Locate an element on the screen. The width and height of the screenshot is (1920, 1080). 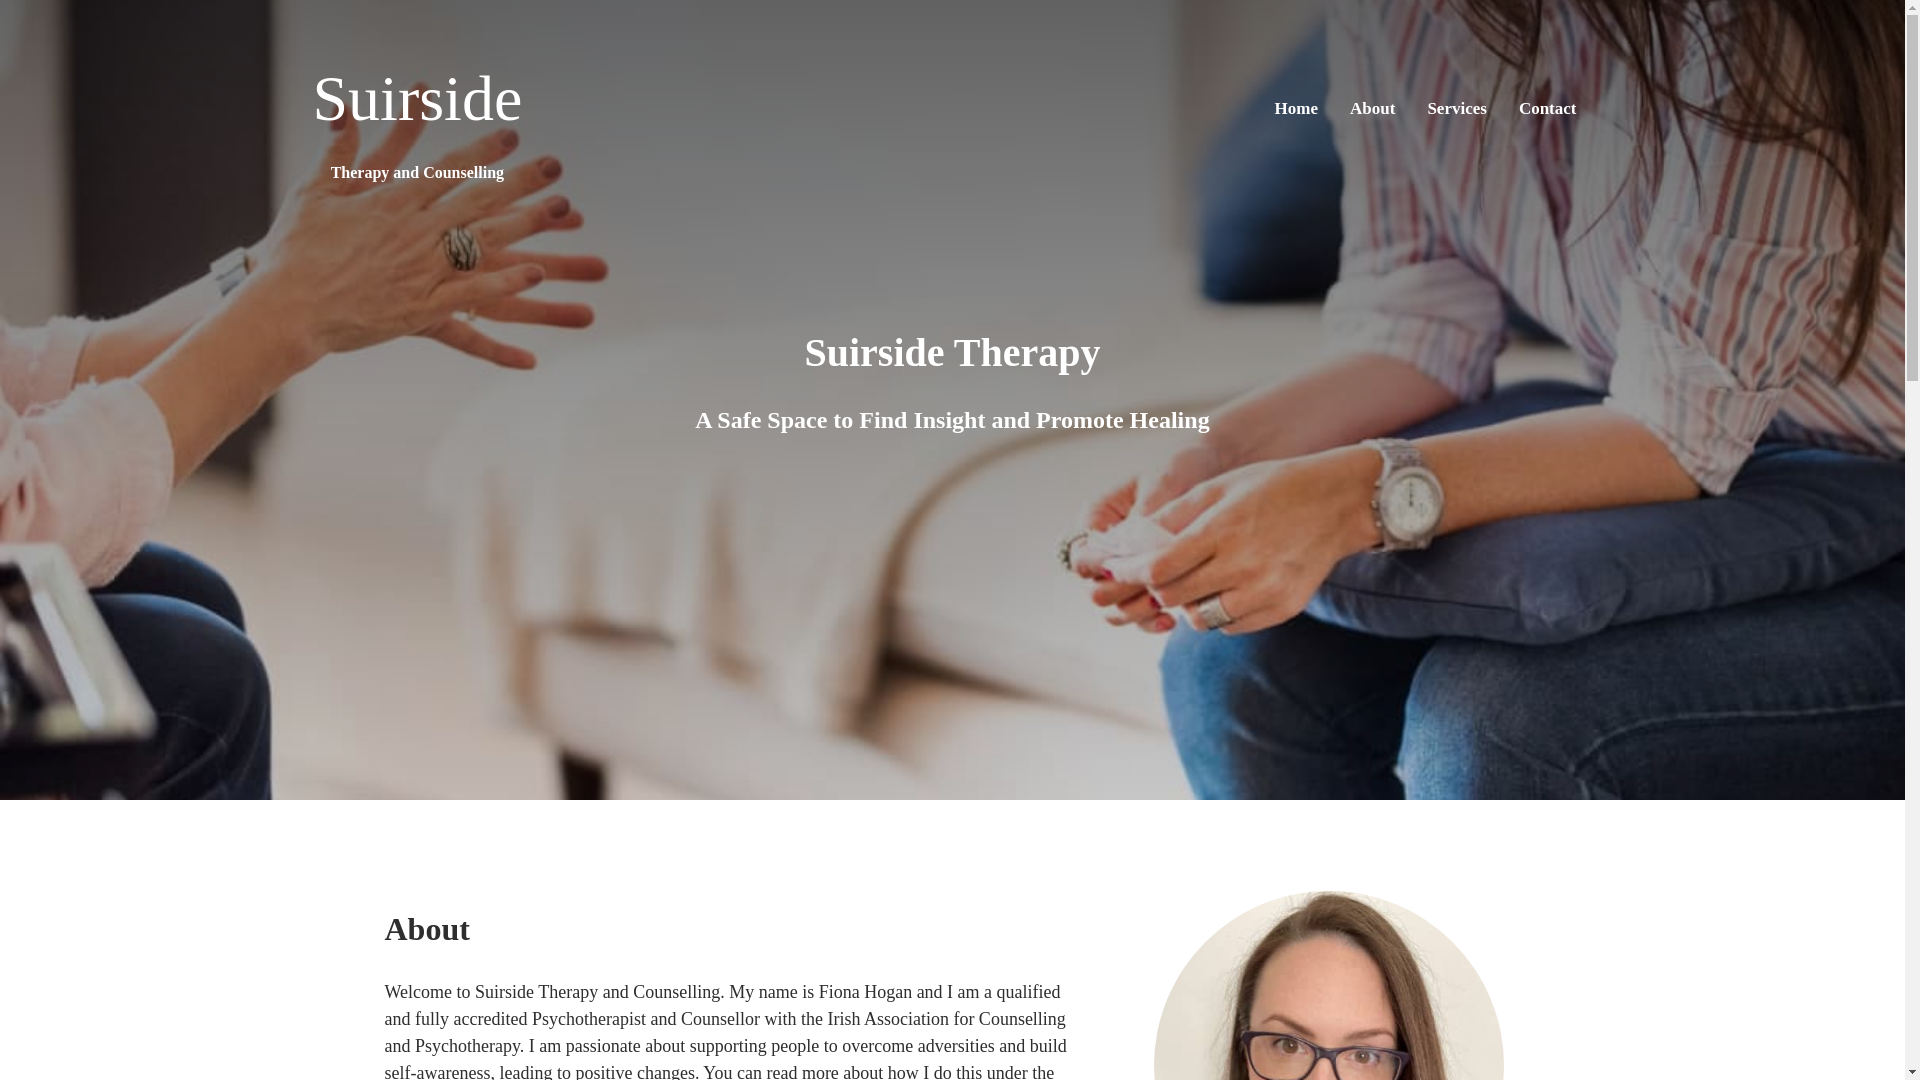
Contact is located at coordinates (1372, 108).